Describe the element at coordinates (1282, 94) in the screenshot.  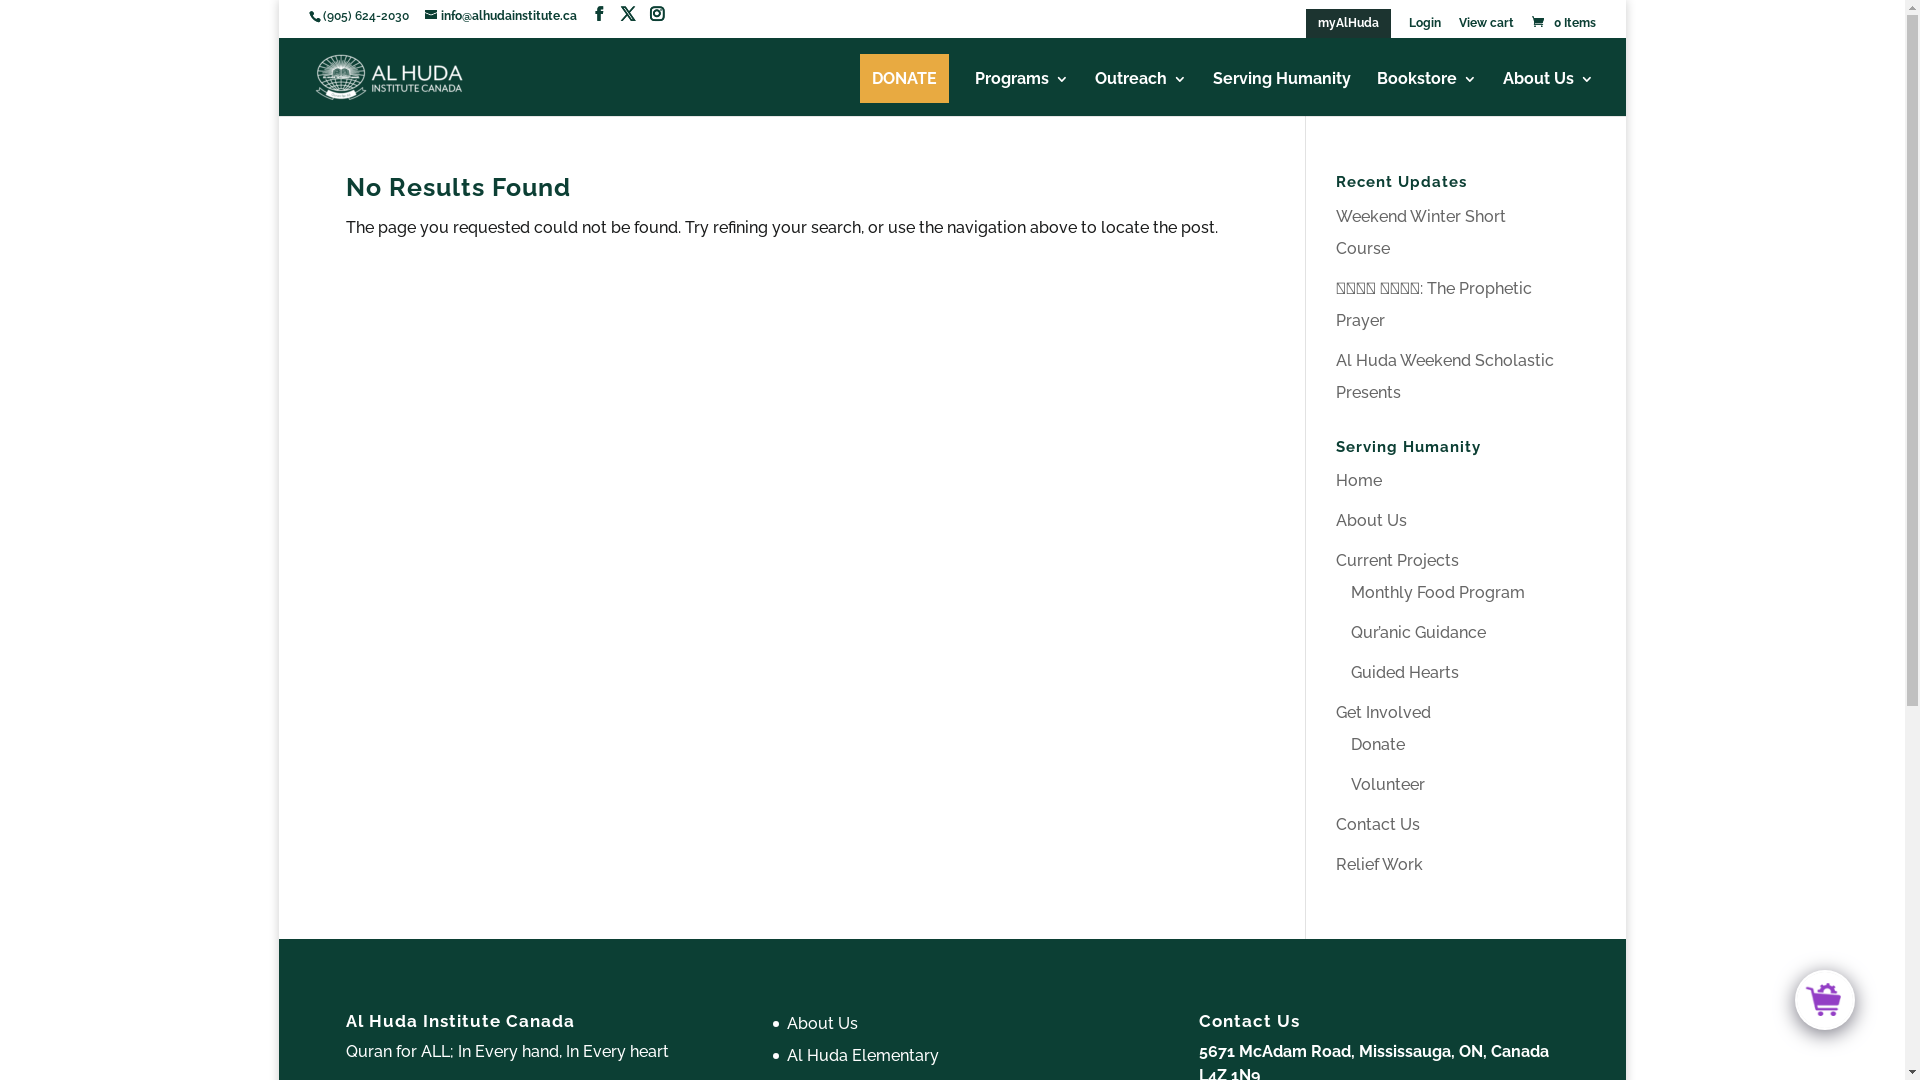
I see `Serving Humanity` at that location.